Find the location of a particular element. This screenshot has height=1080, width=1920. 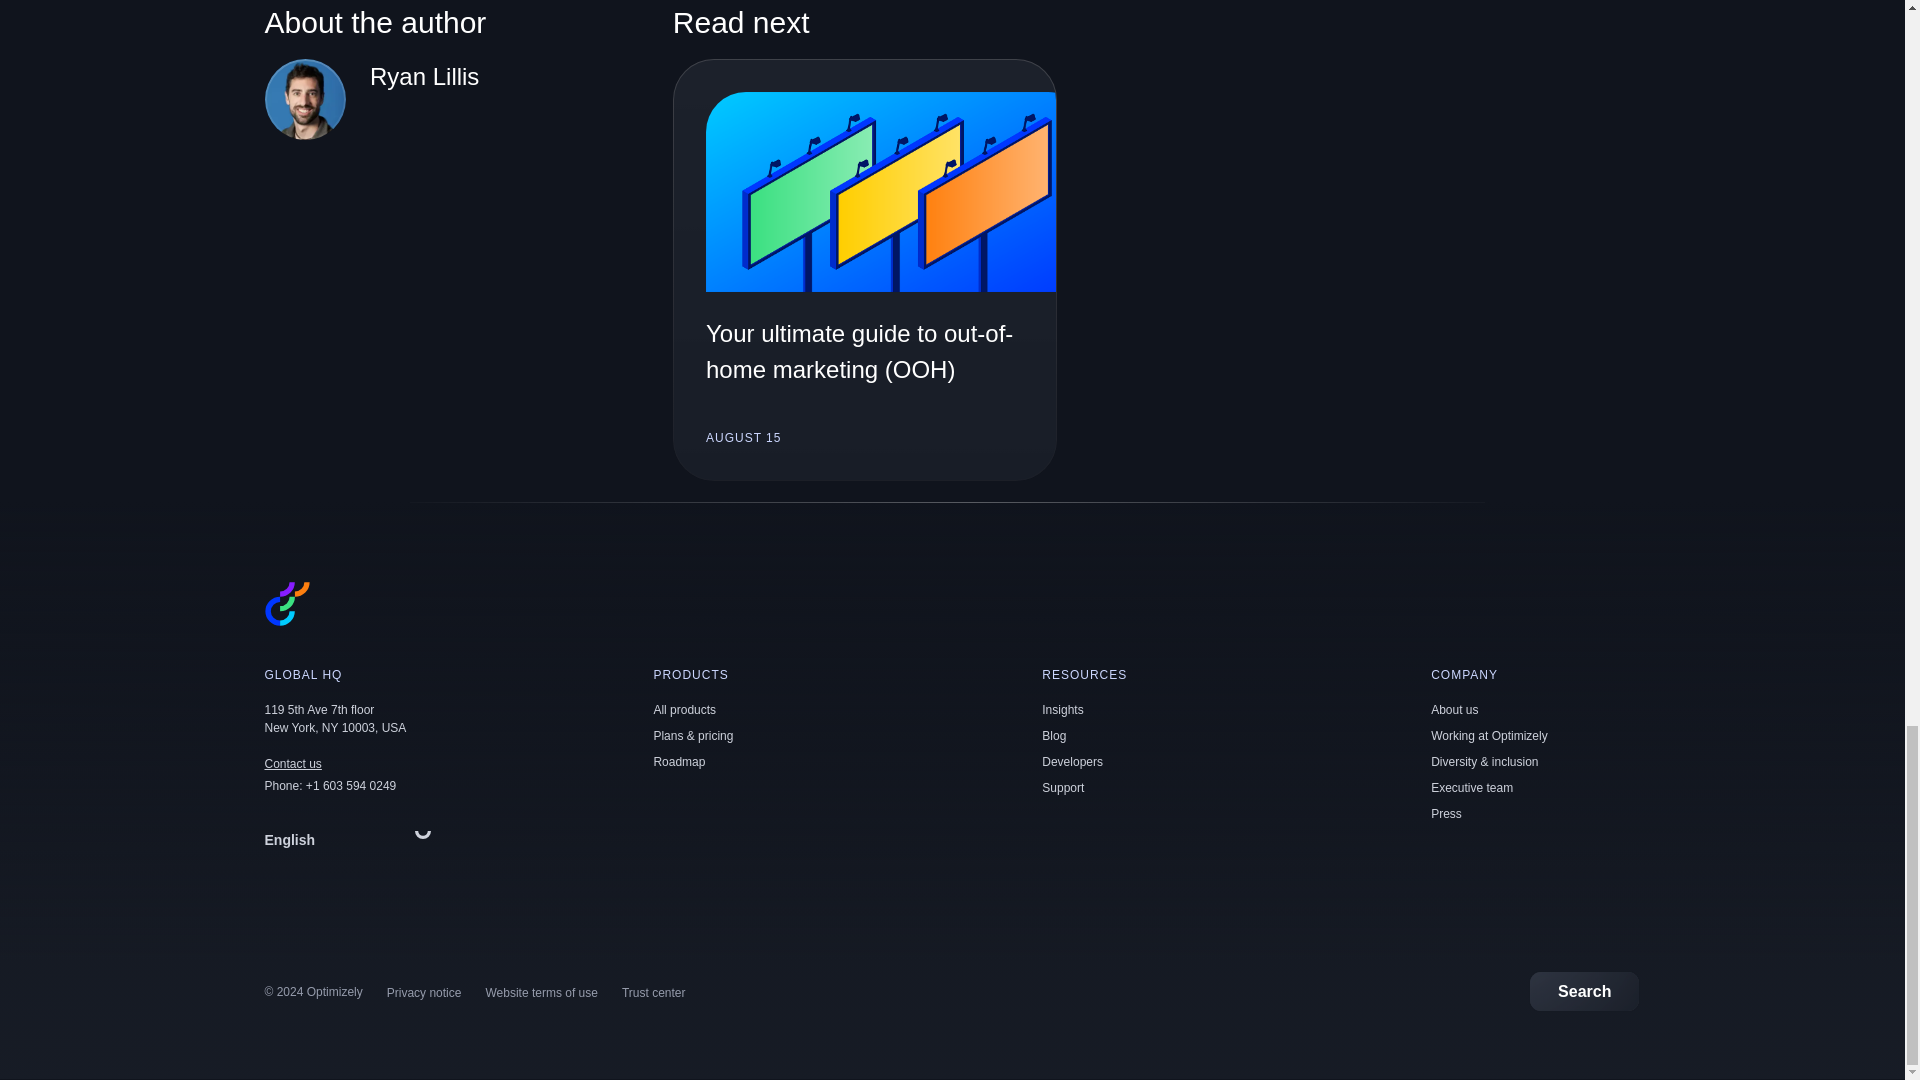

English is located at coordinates (352, 839).